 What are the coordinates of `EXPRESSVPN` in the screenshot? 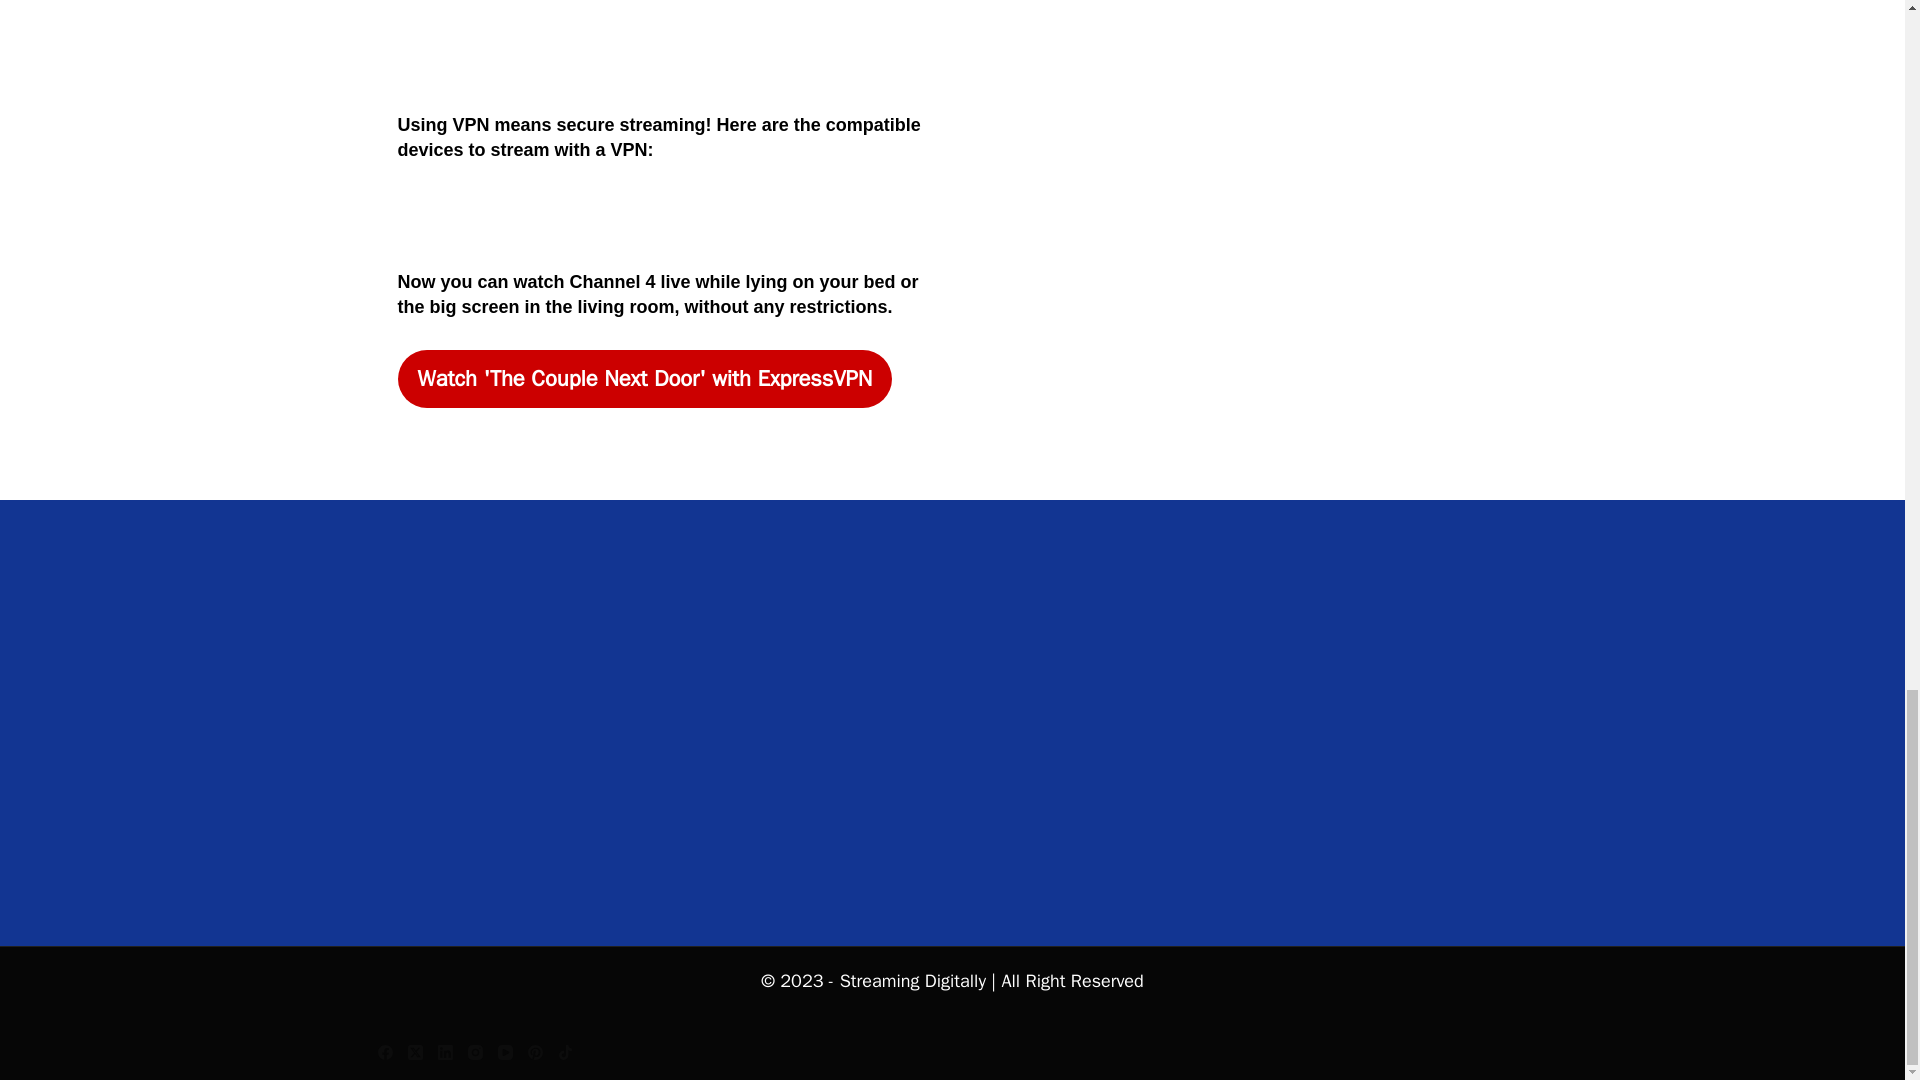 It's located at (644, 378).